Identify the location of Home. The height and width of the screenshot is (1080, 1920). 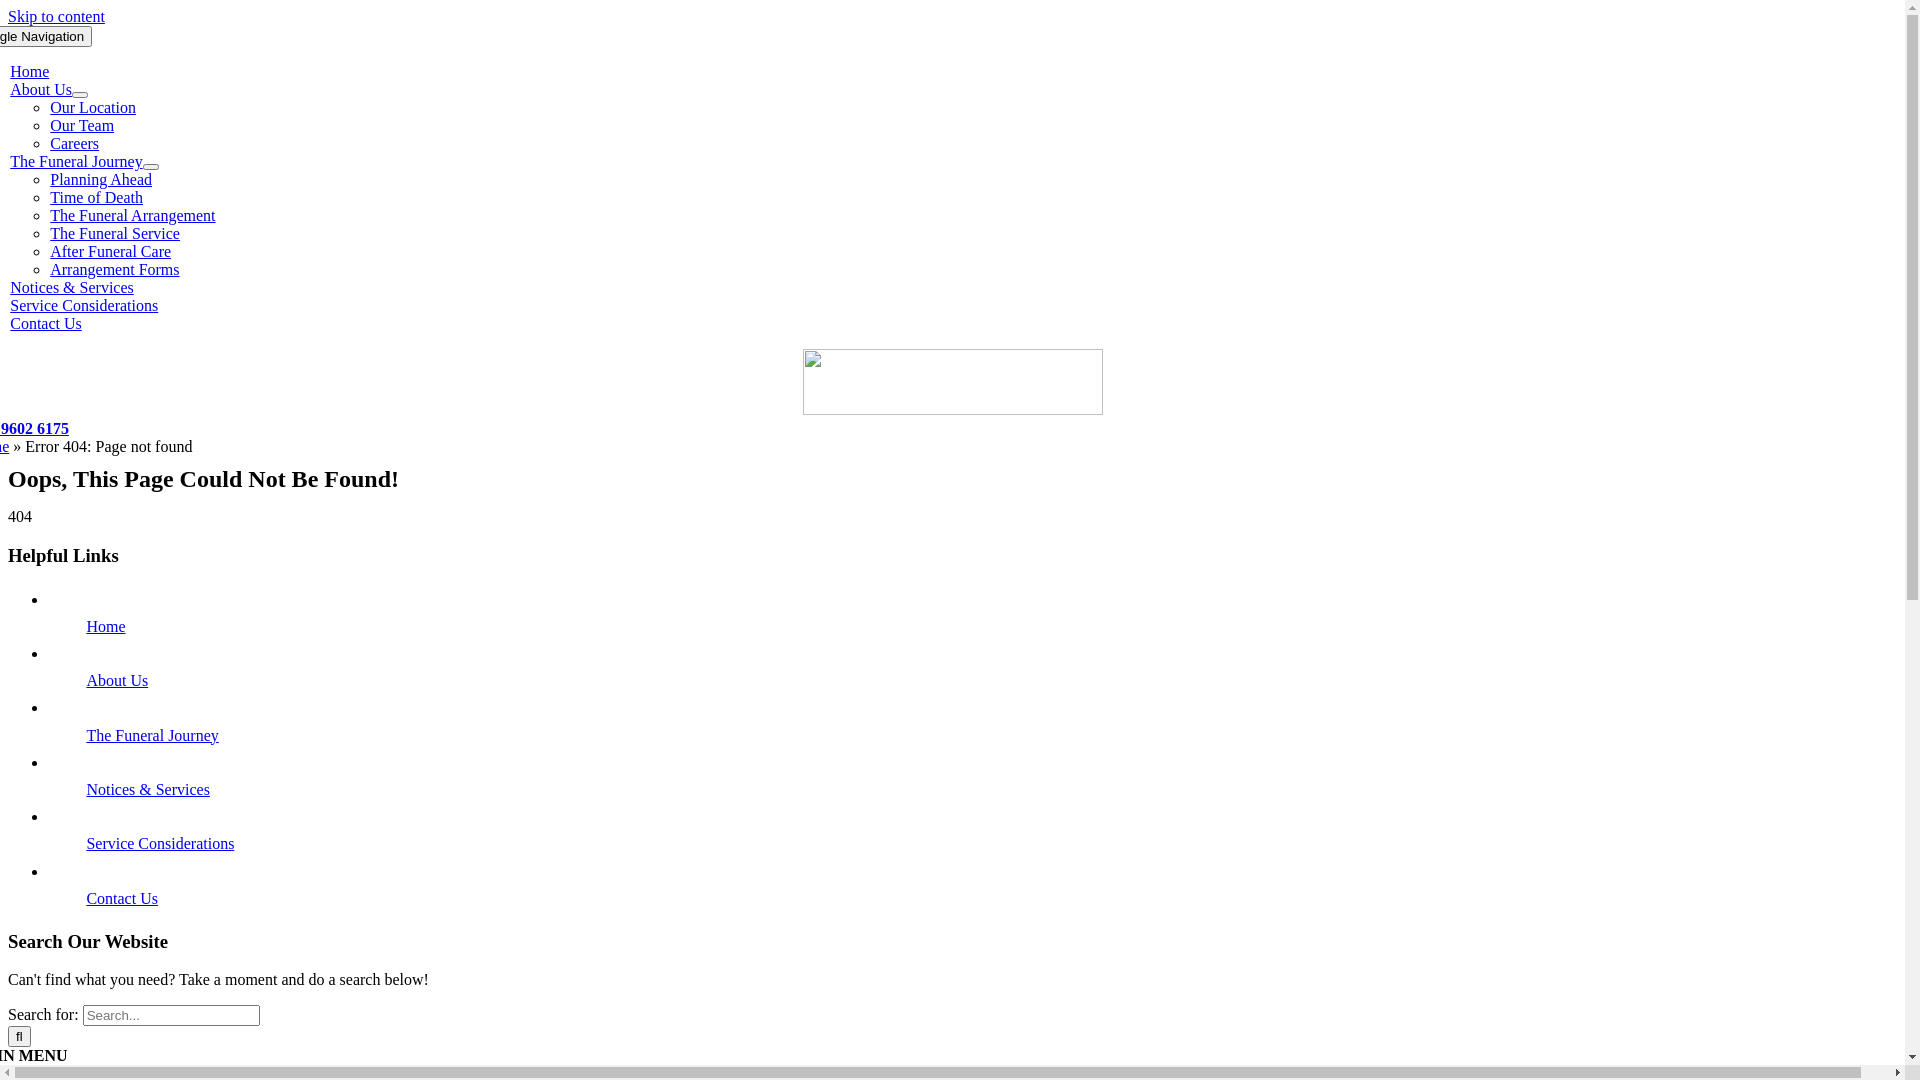
(106, 626).